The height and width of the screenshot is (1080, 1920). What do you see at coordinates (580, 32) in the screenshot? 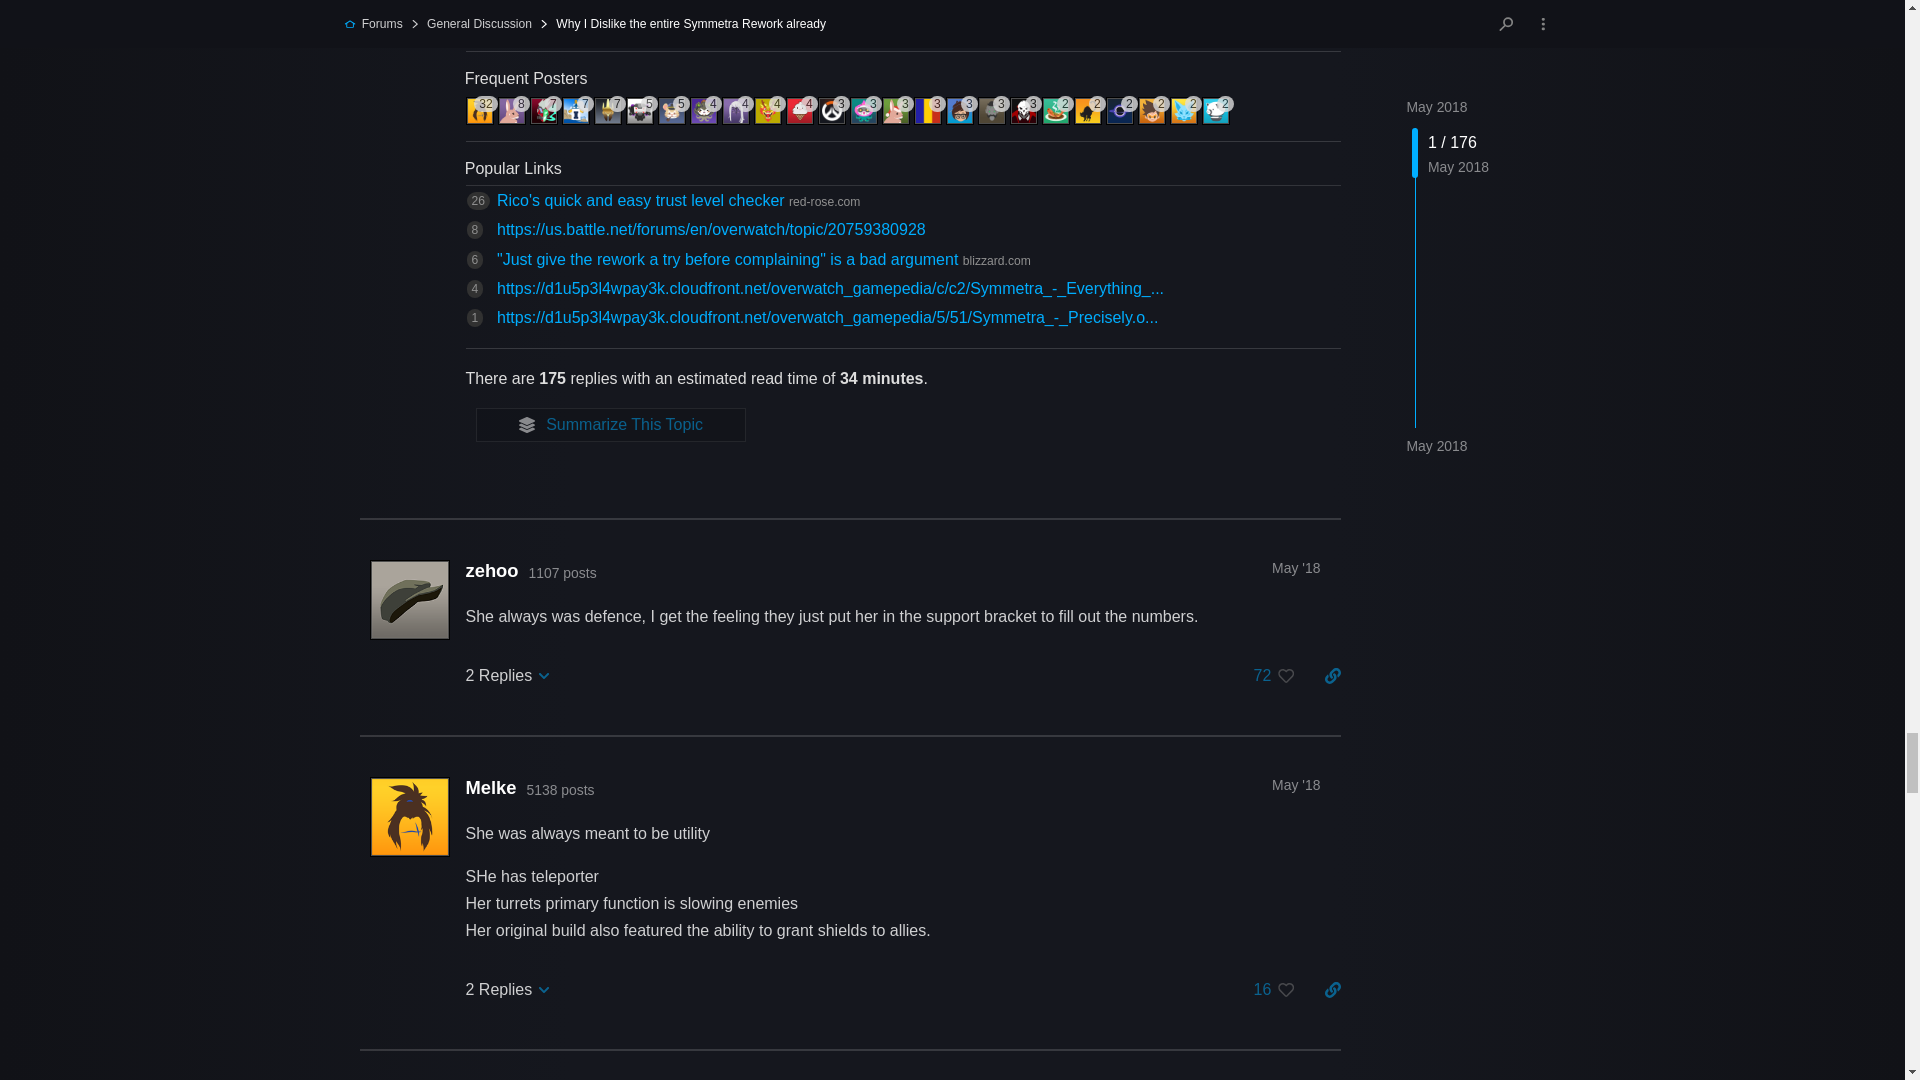
I see `Nefara` at bounding box center [580, 32].